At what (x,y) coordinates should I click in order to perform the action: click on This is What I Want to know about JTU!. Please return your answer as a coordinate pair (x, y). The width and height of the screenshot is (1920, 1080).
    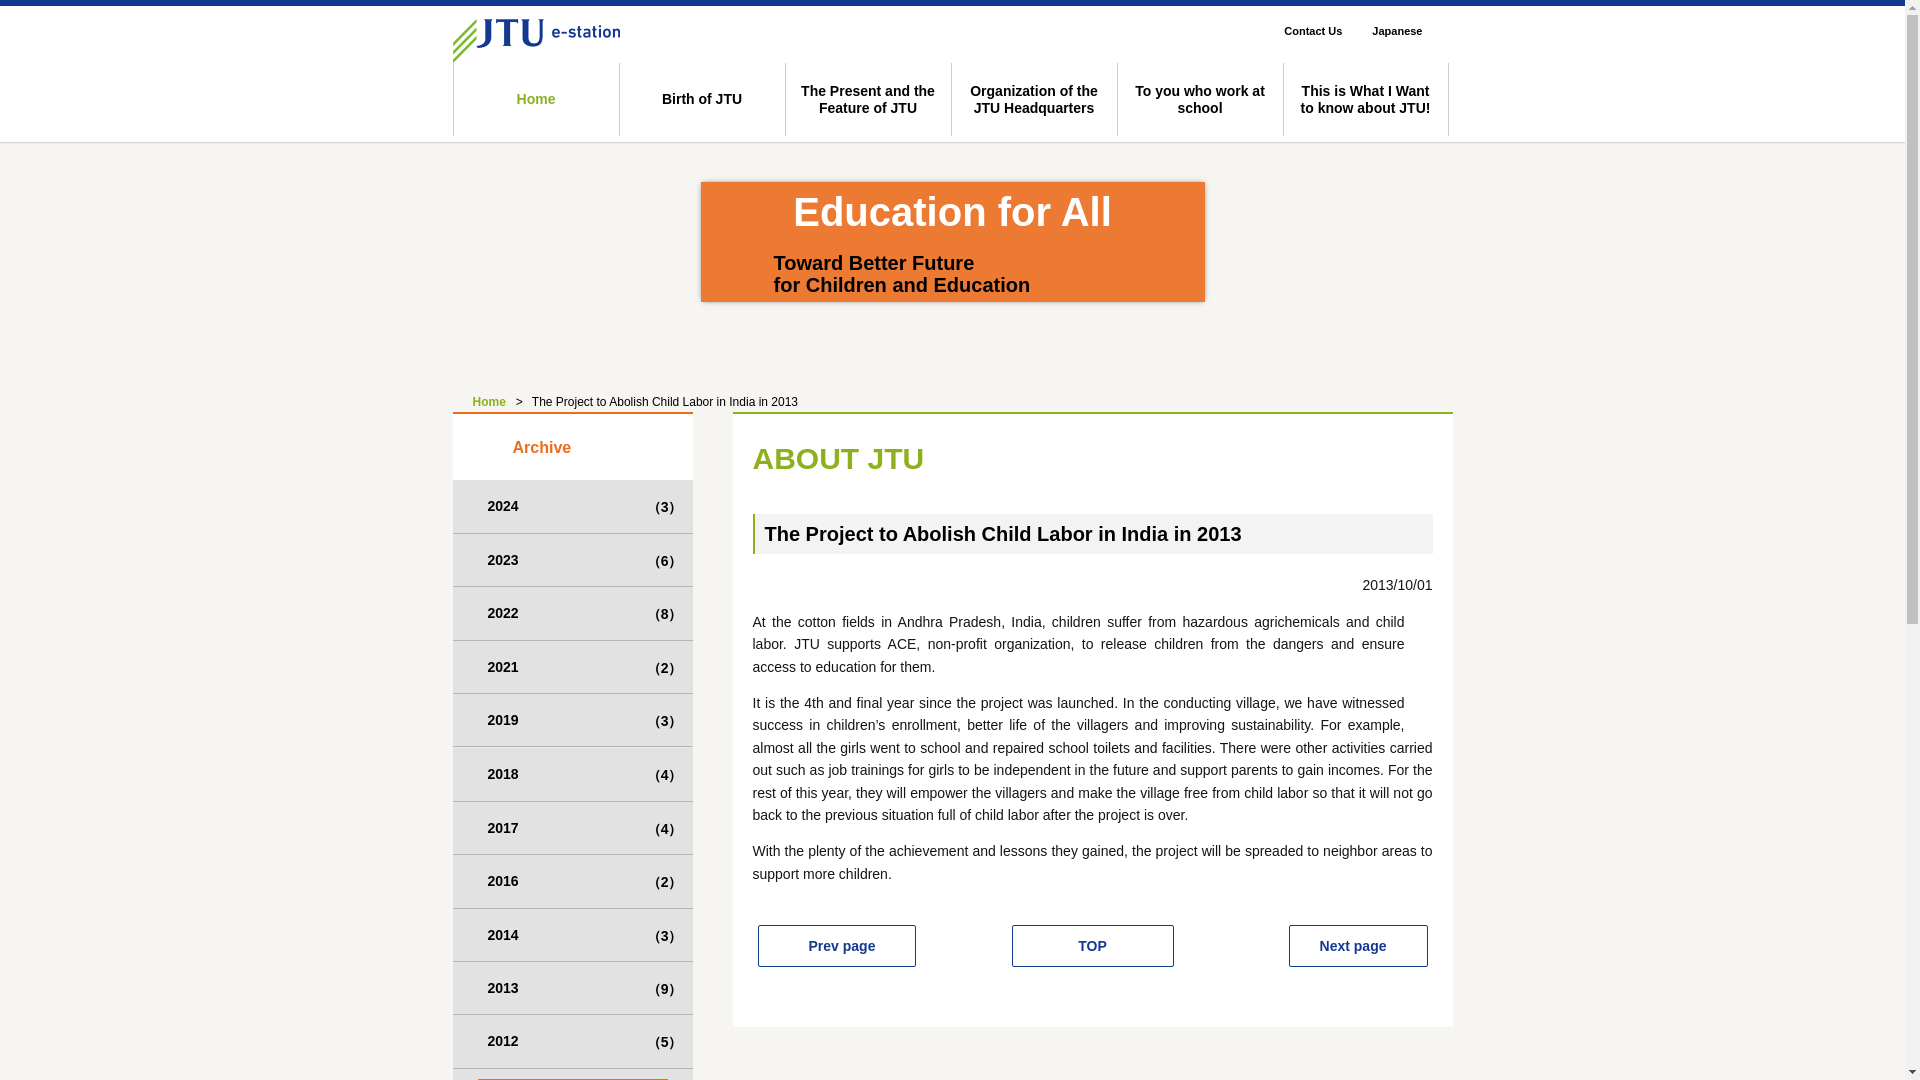
    Looking at the image, I should click on (1364, 99).